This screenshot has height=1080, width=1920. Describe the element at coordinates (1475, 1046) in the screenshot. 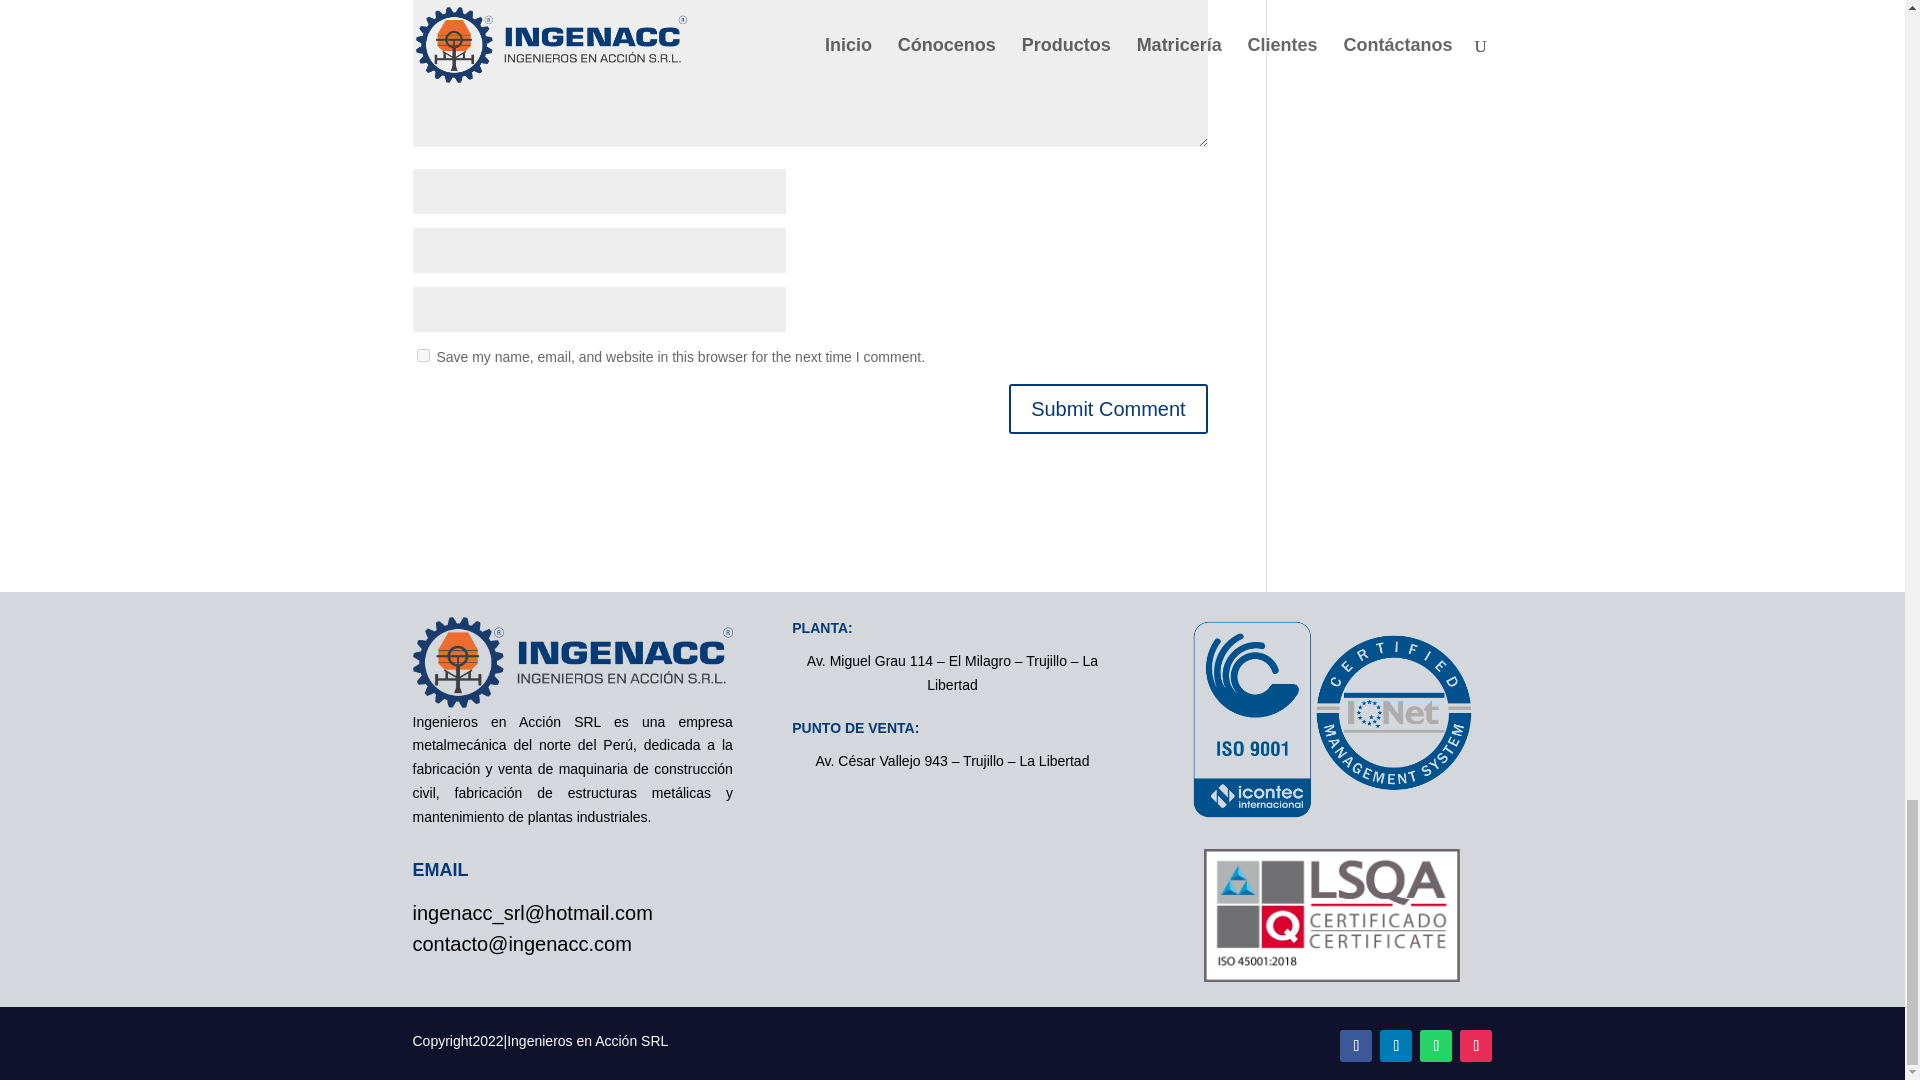

I see `Follow on Instagram` at that location.